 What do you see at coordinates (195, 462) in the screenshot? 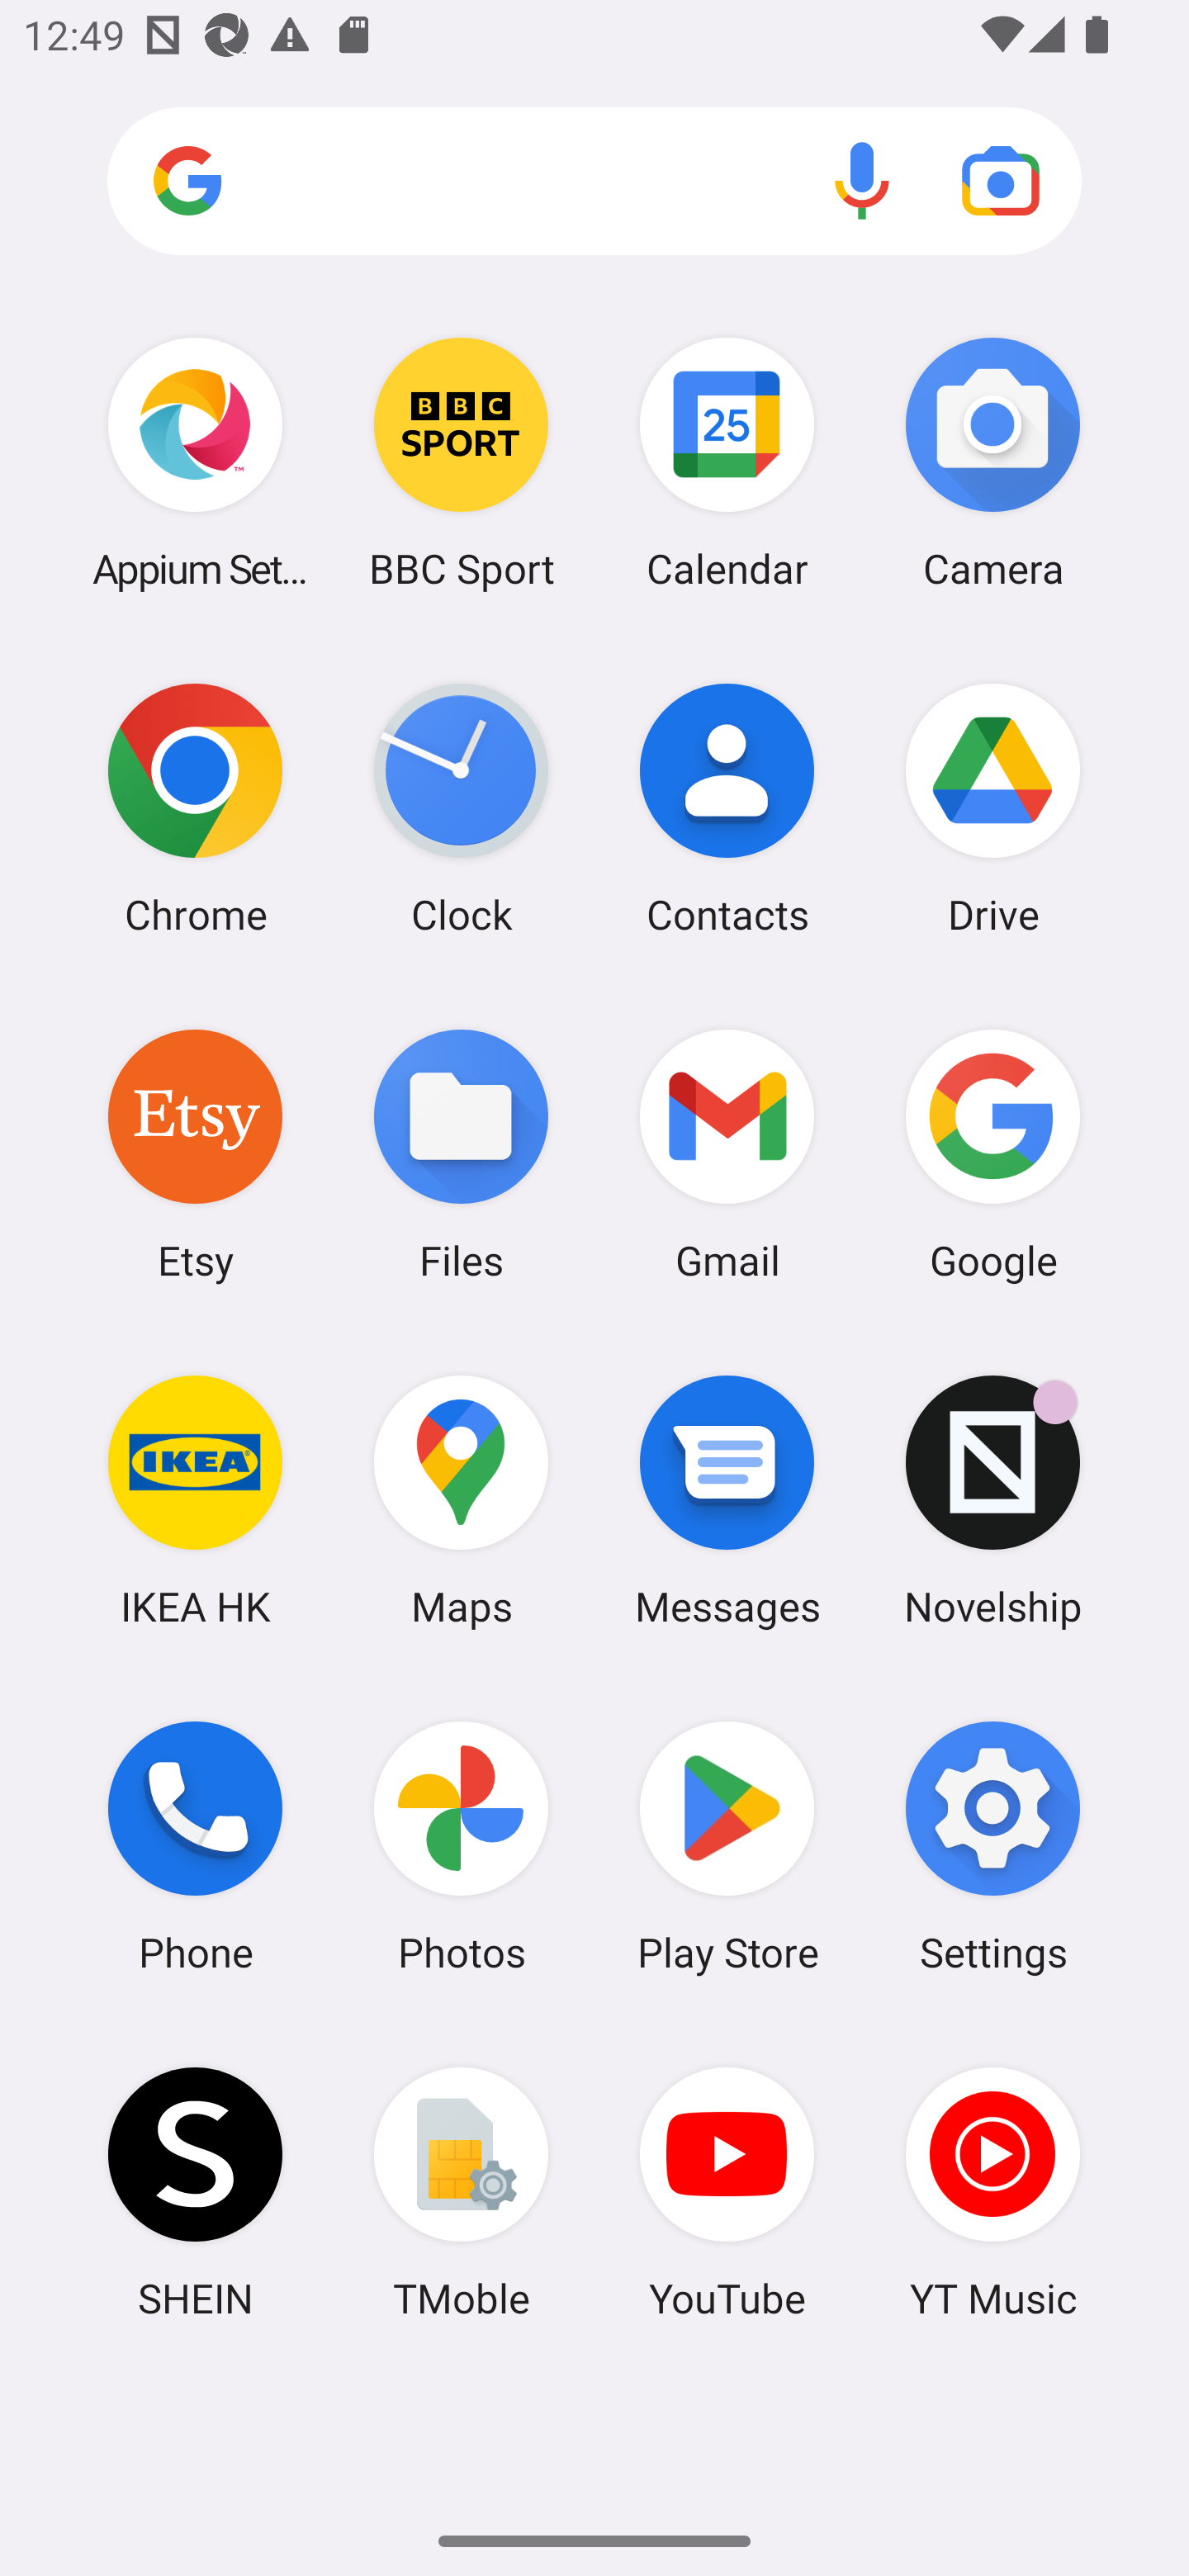
I see `Appium Settings` at bounding box center [195, 462].